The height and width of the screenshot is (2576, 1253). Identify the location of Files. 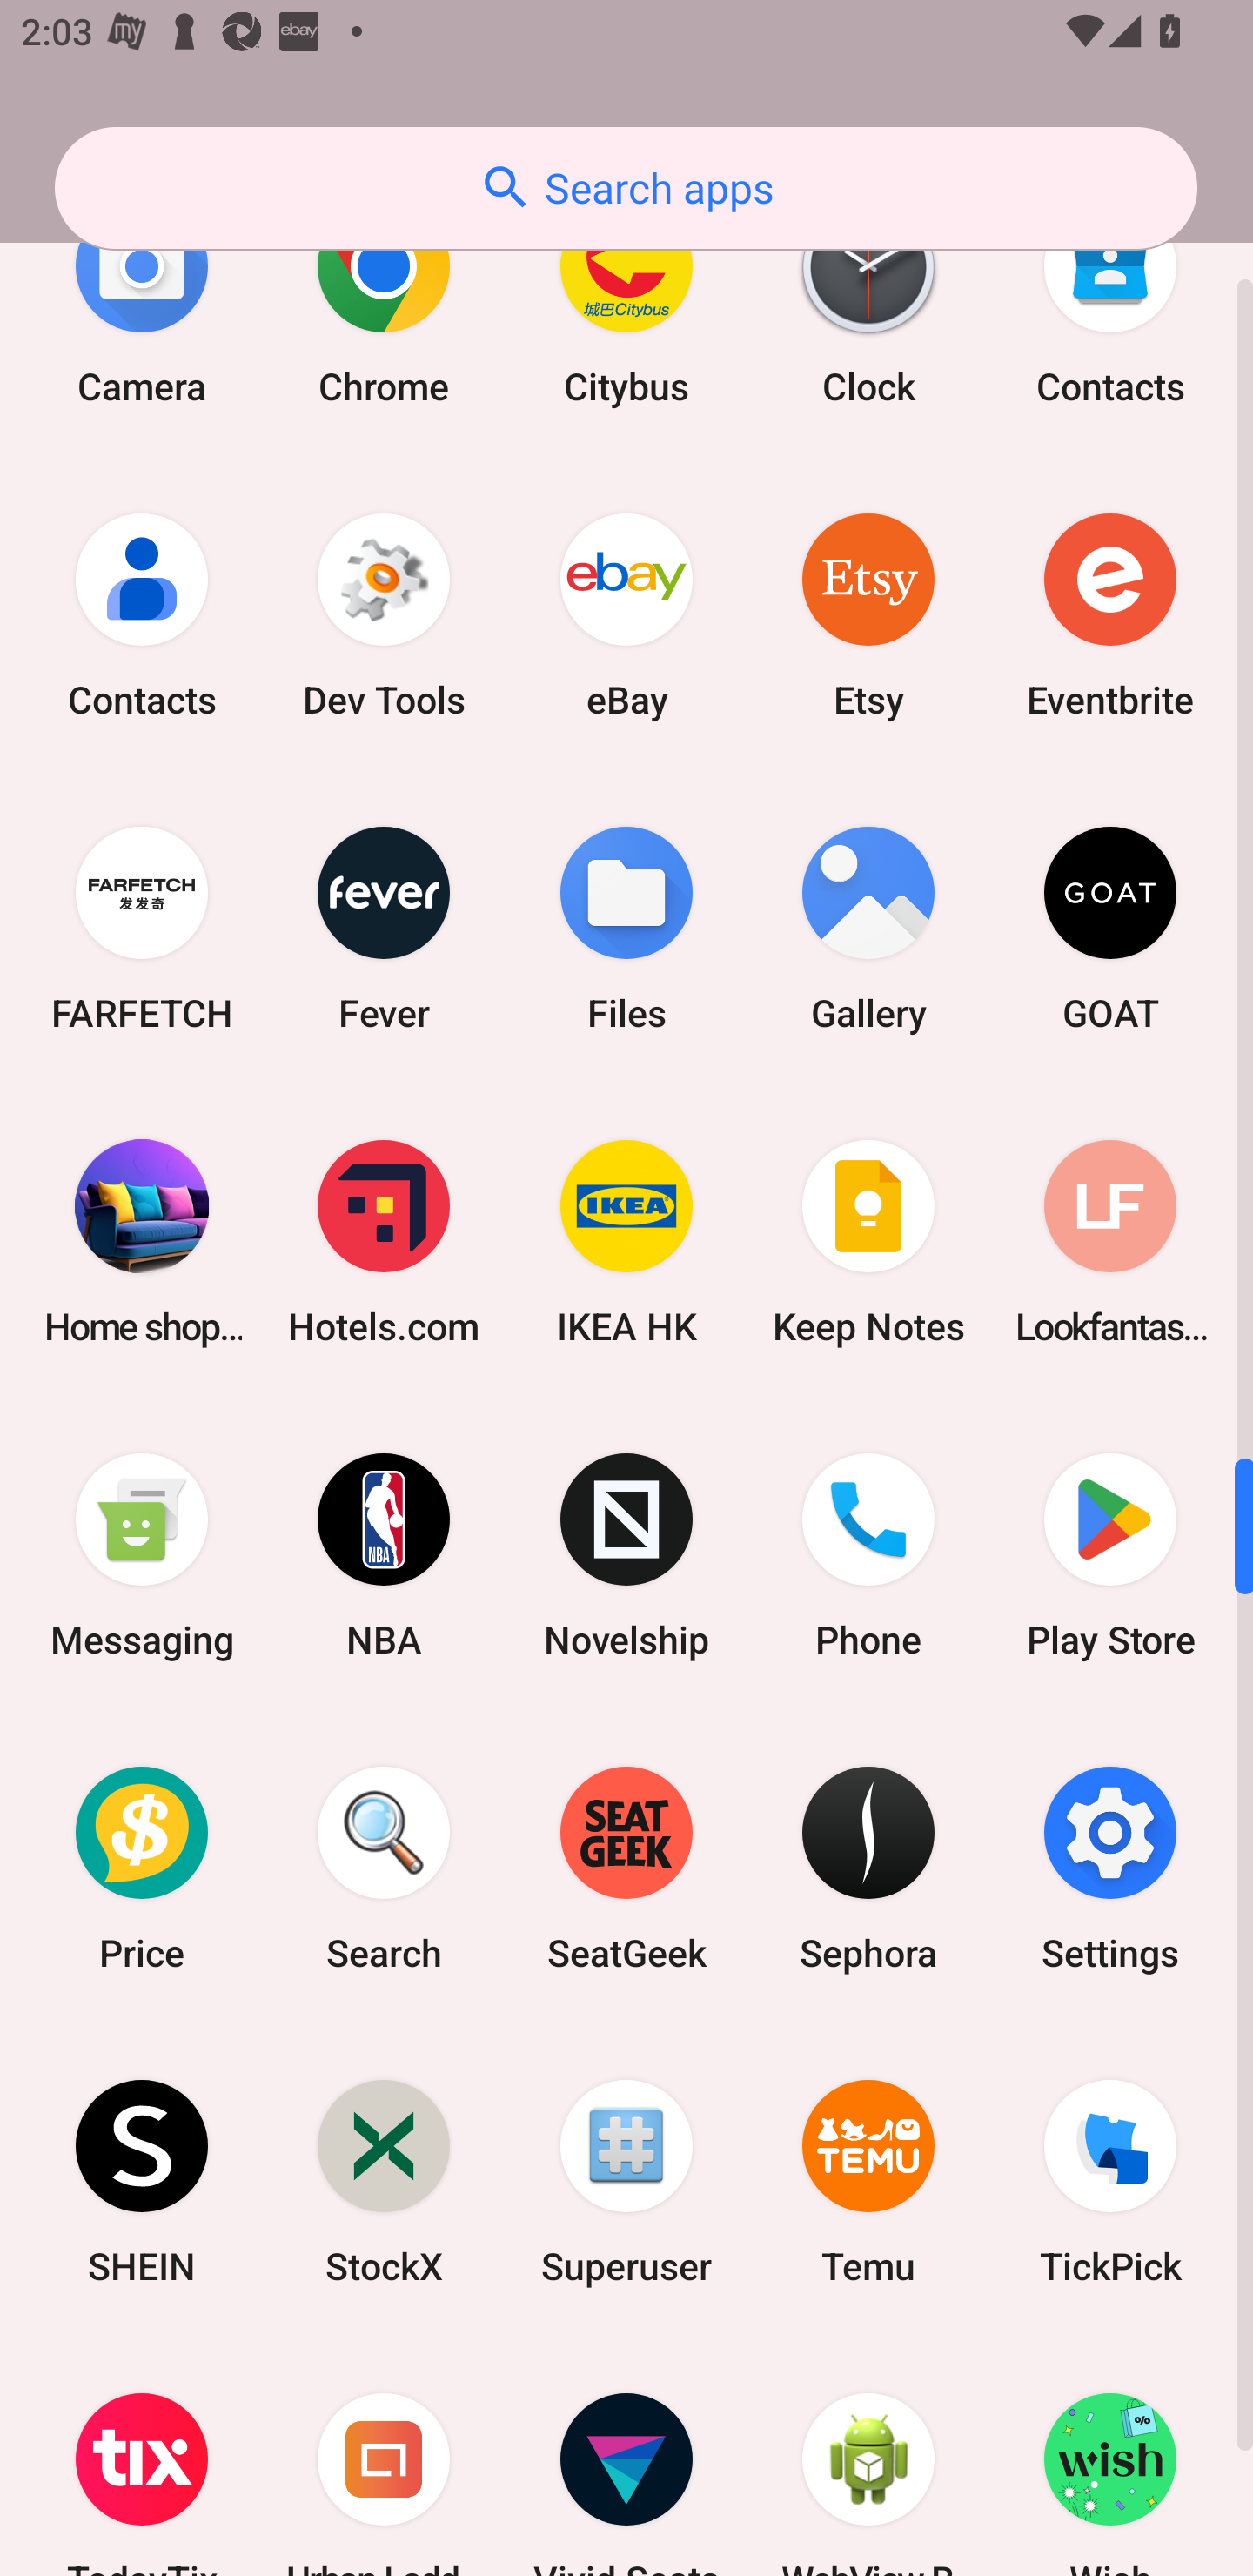
(626, 929).